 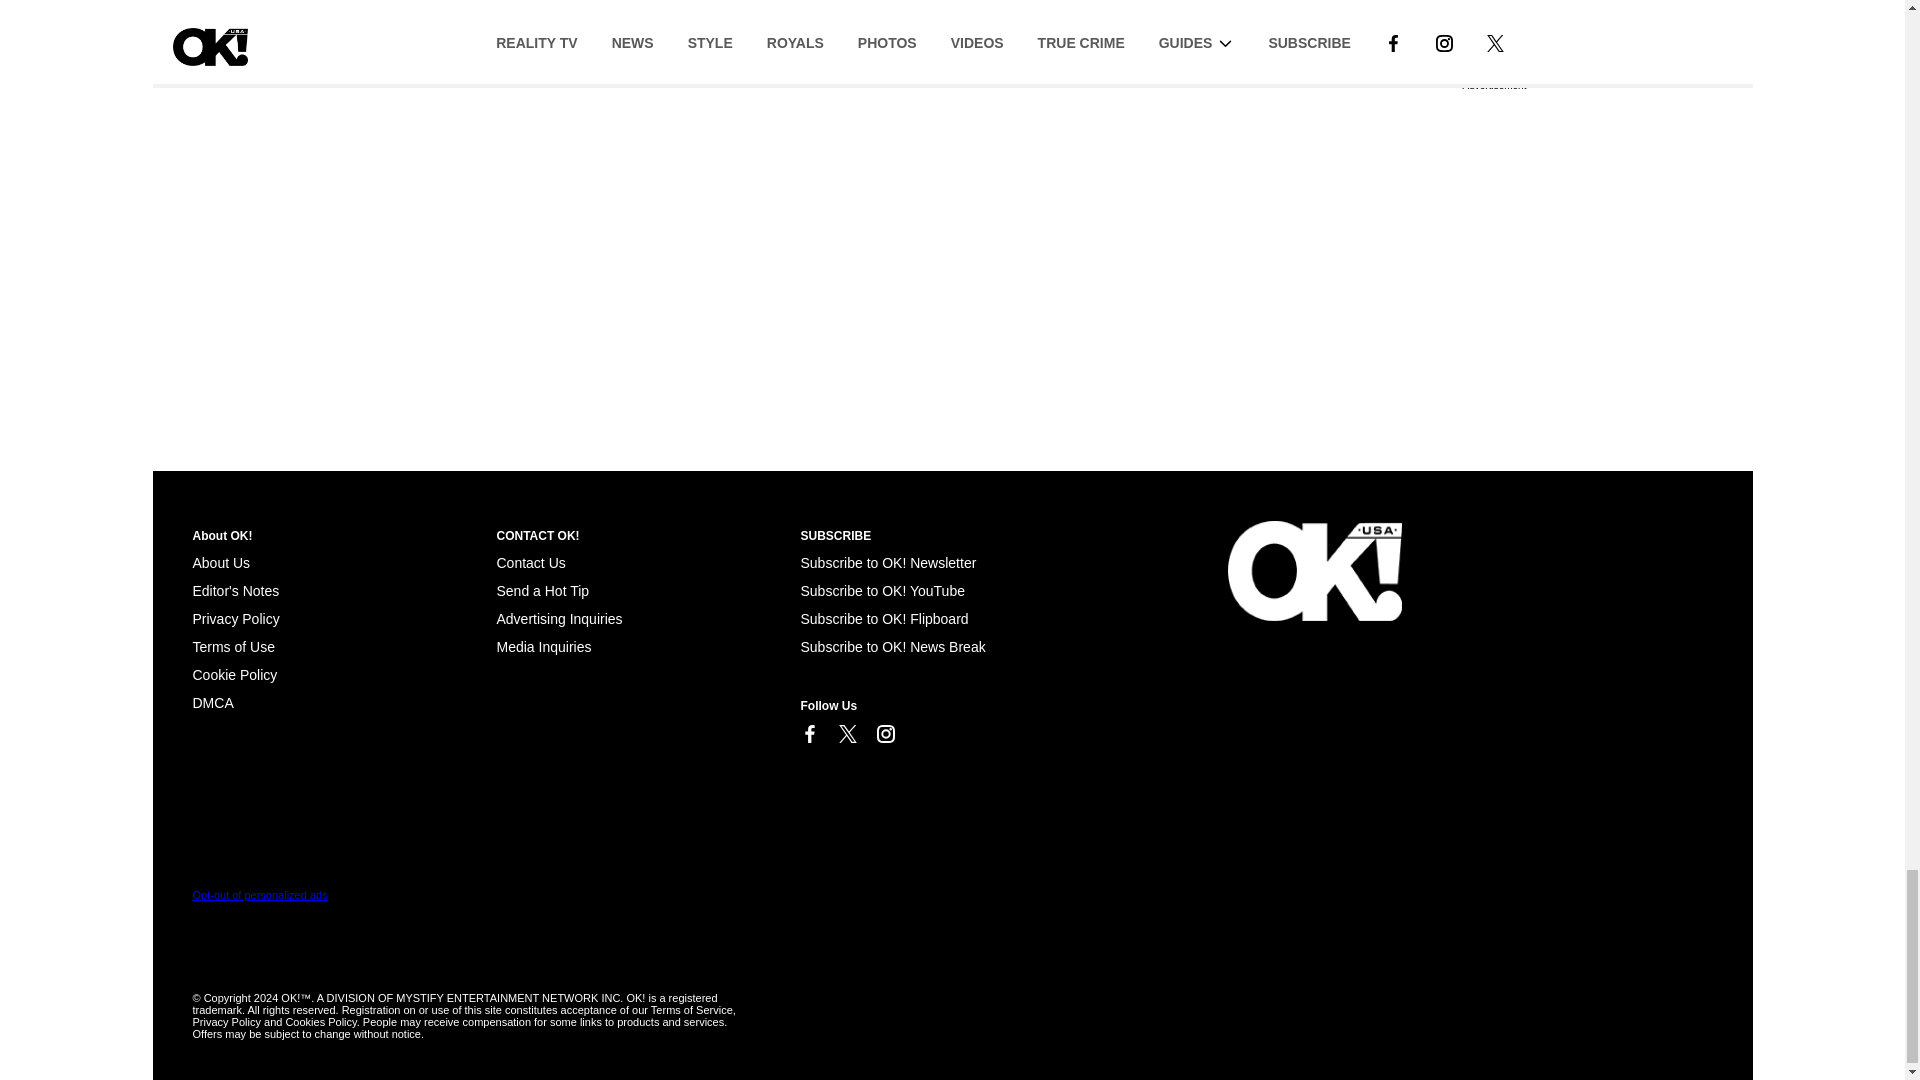 I want to click on Terms of Use, so click(x=233, y=646).